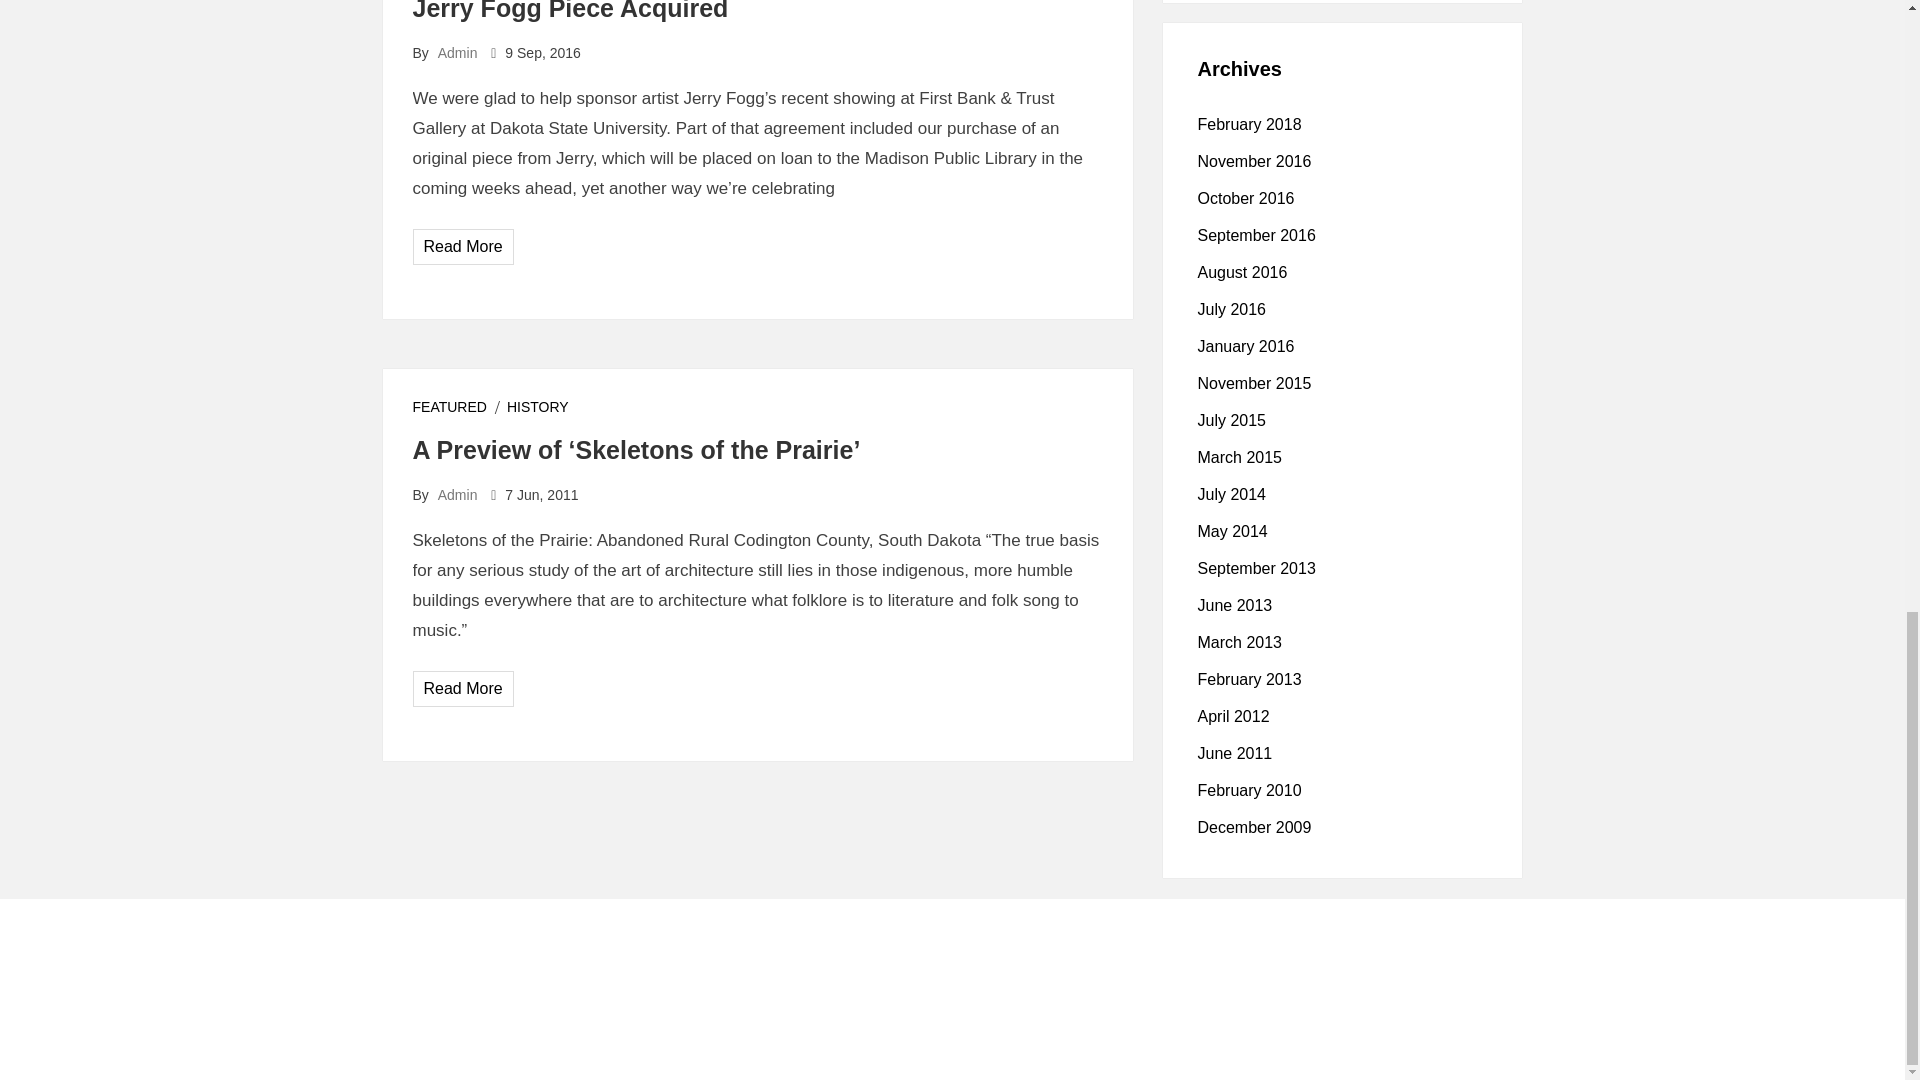 This screenshot has width=1920, height=1080. Describe the element at coordinates (464, 246) in the screenshot. I see `Read More` at that location.